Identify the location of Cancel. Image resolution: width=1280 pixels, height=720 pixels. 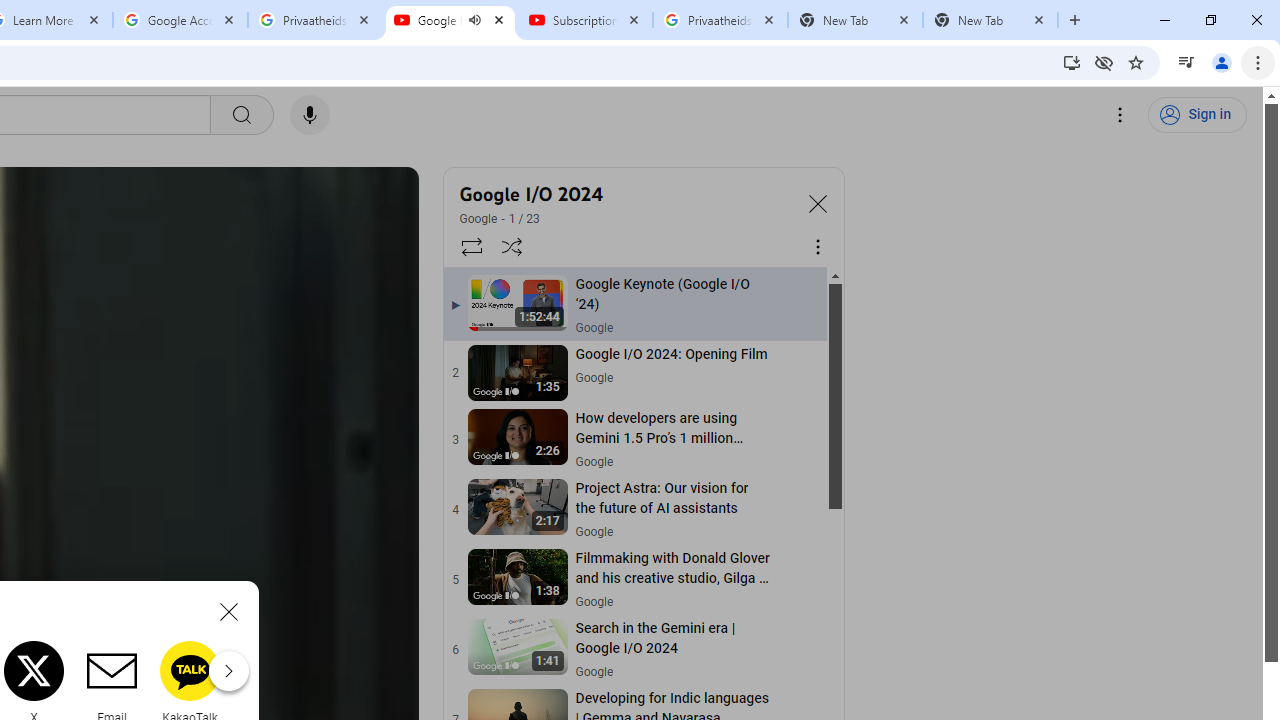
(228, 612).